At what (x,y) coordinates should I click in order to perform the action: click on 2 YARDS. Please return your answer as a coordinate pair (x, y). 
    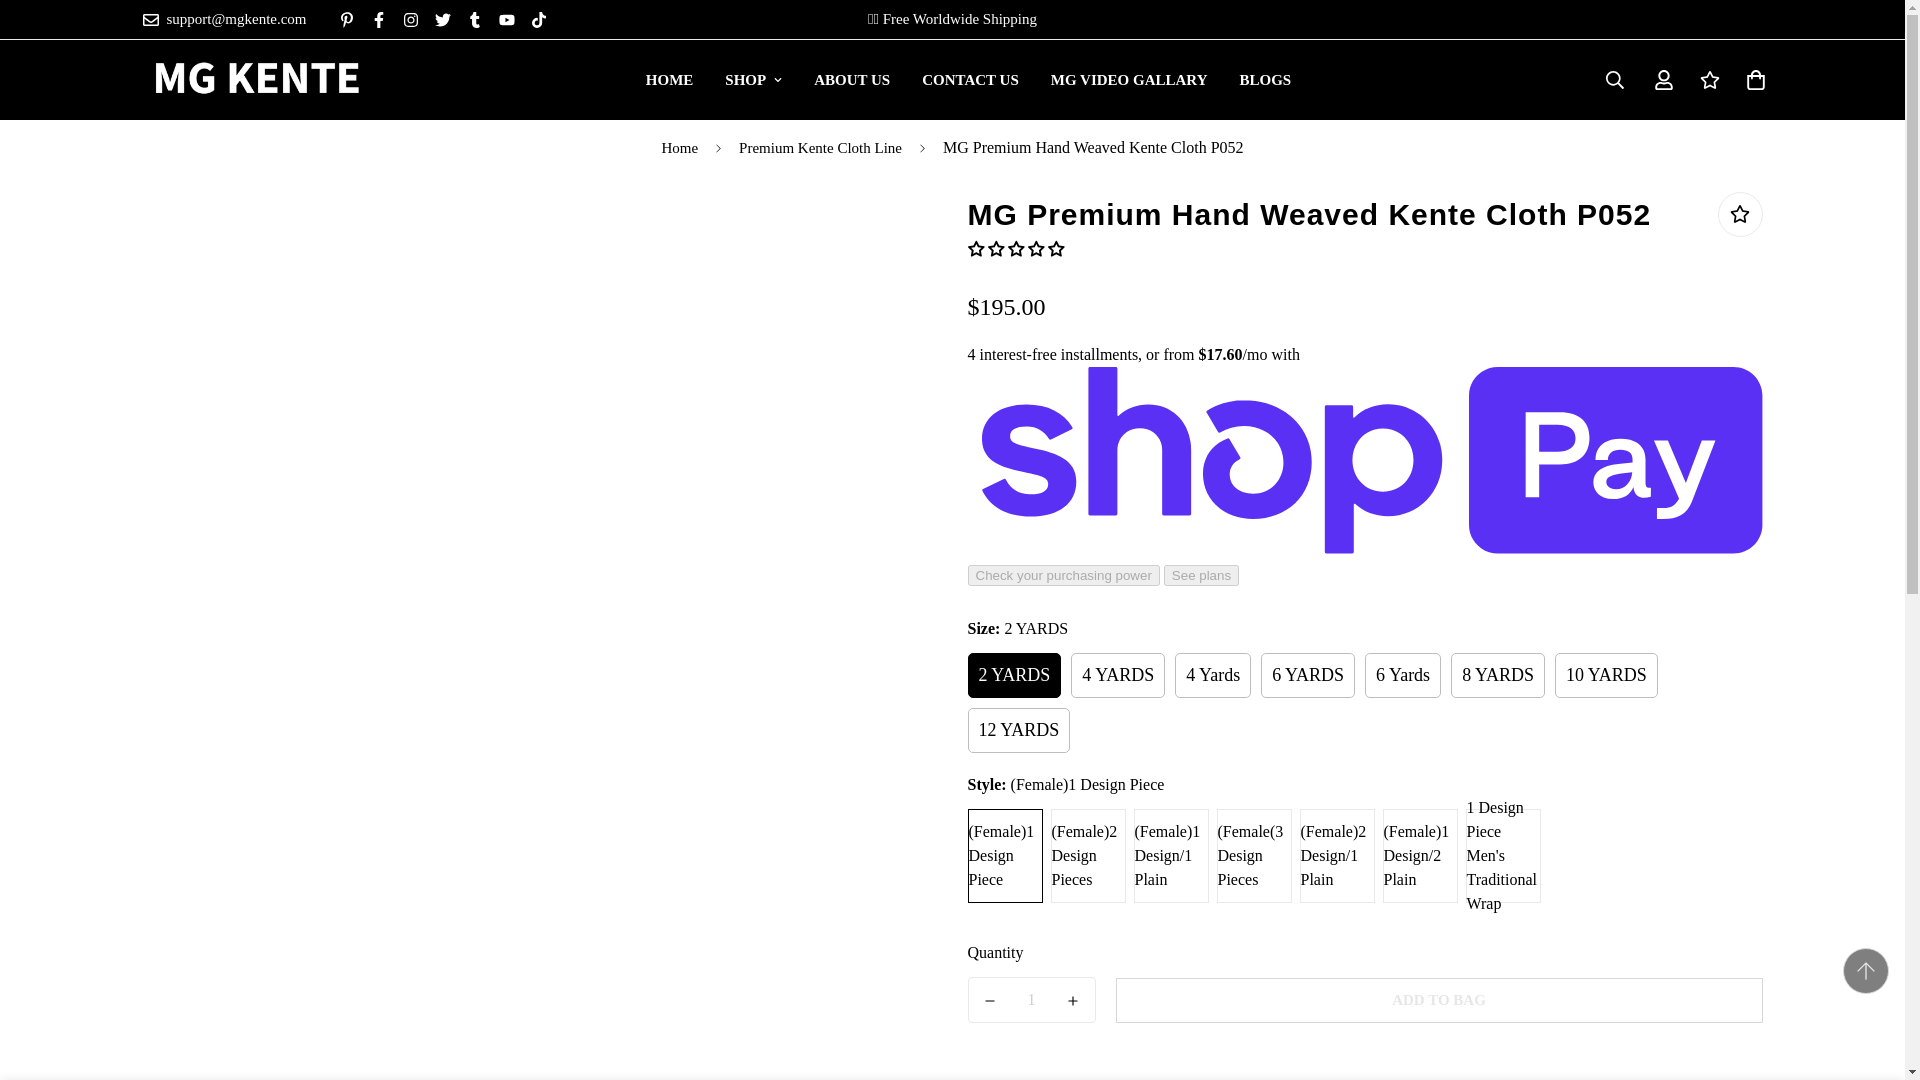
    Looking at the image, I should click on (670, 80).